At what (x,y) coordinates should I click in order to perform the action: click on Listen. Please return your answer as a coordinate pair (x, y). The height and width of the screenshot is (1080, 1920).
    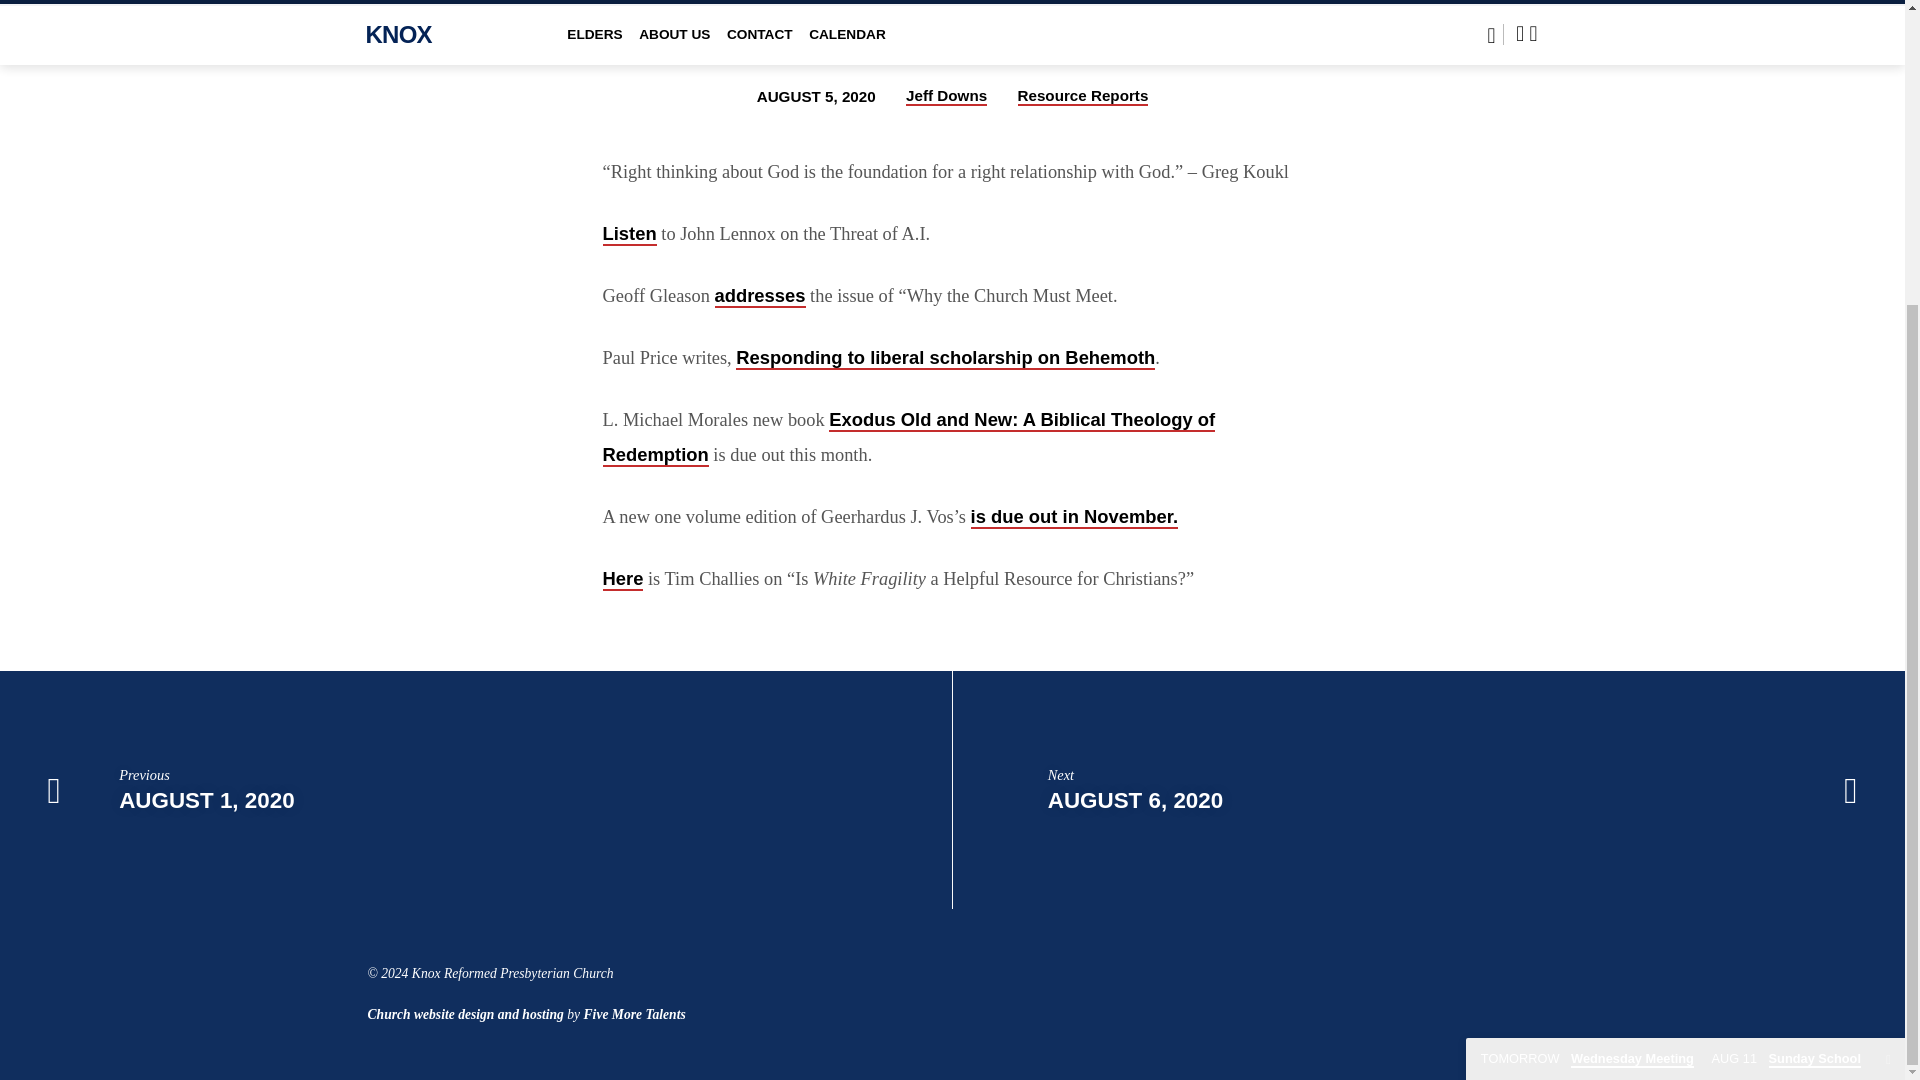
    Looking at the image, I should click on (629, 234).